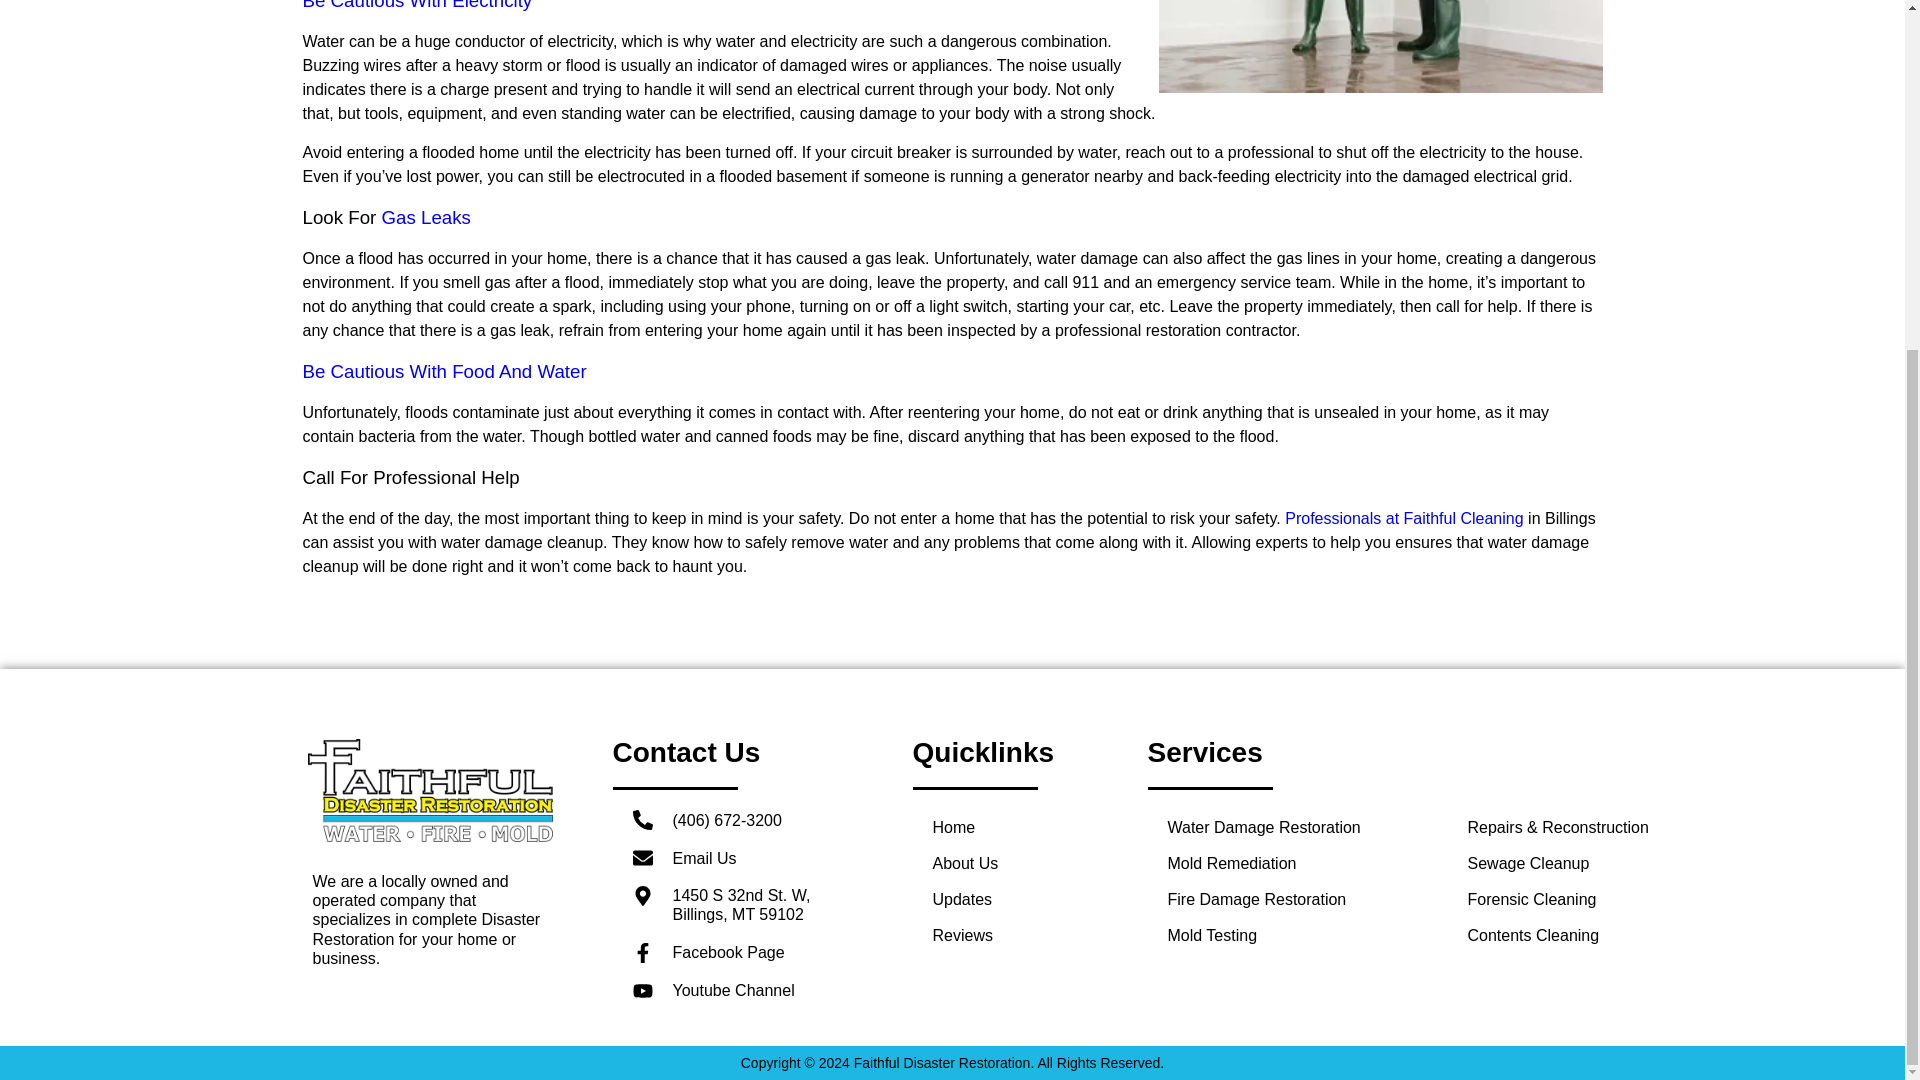 The width and height of the screenshot is (1920, 1080). Describe the element at coordinates (742, 952) in the screenshot. I see `Facebook Page` at that location.